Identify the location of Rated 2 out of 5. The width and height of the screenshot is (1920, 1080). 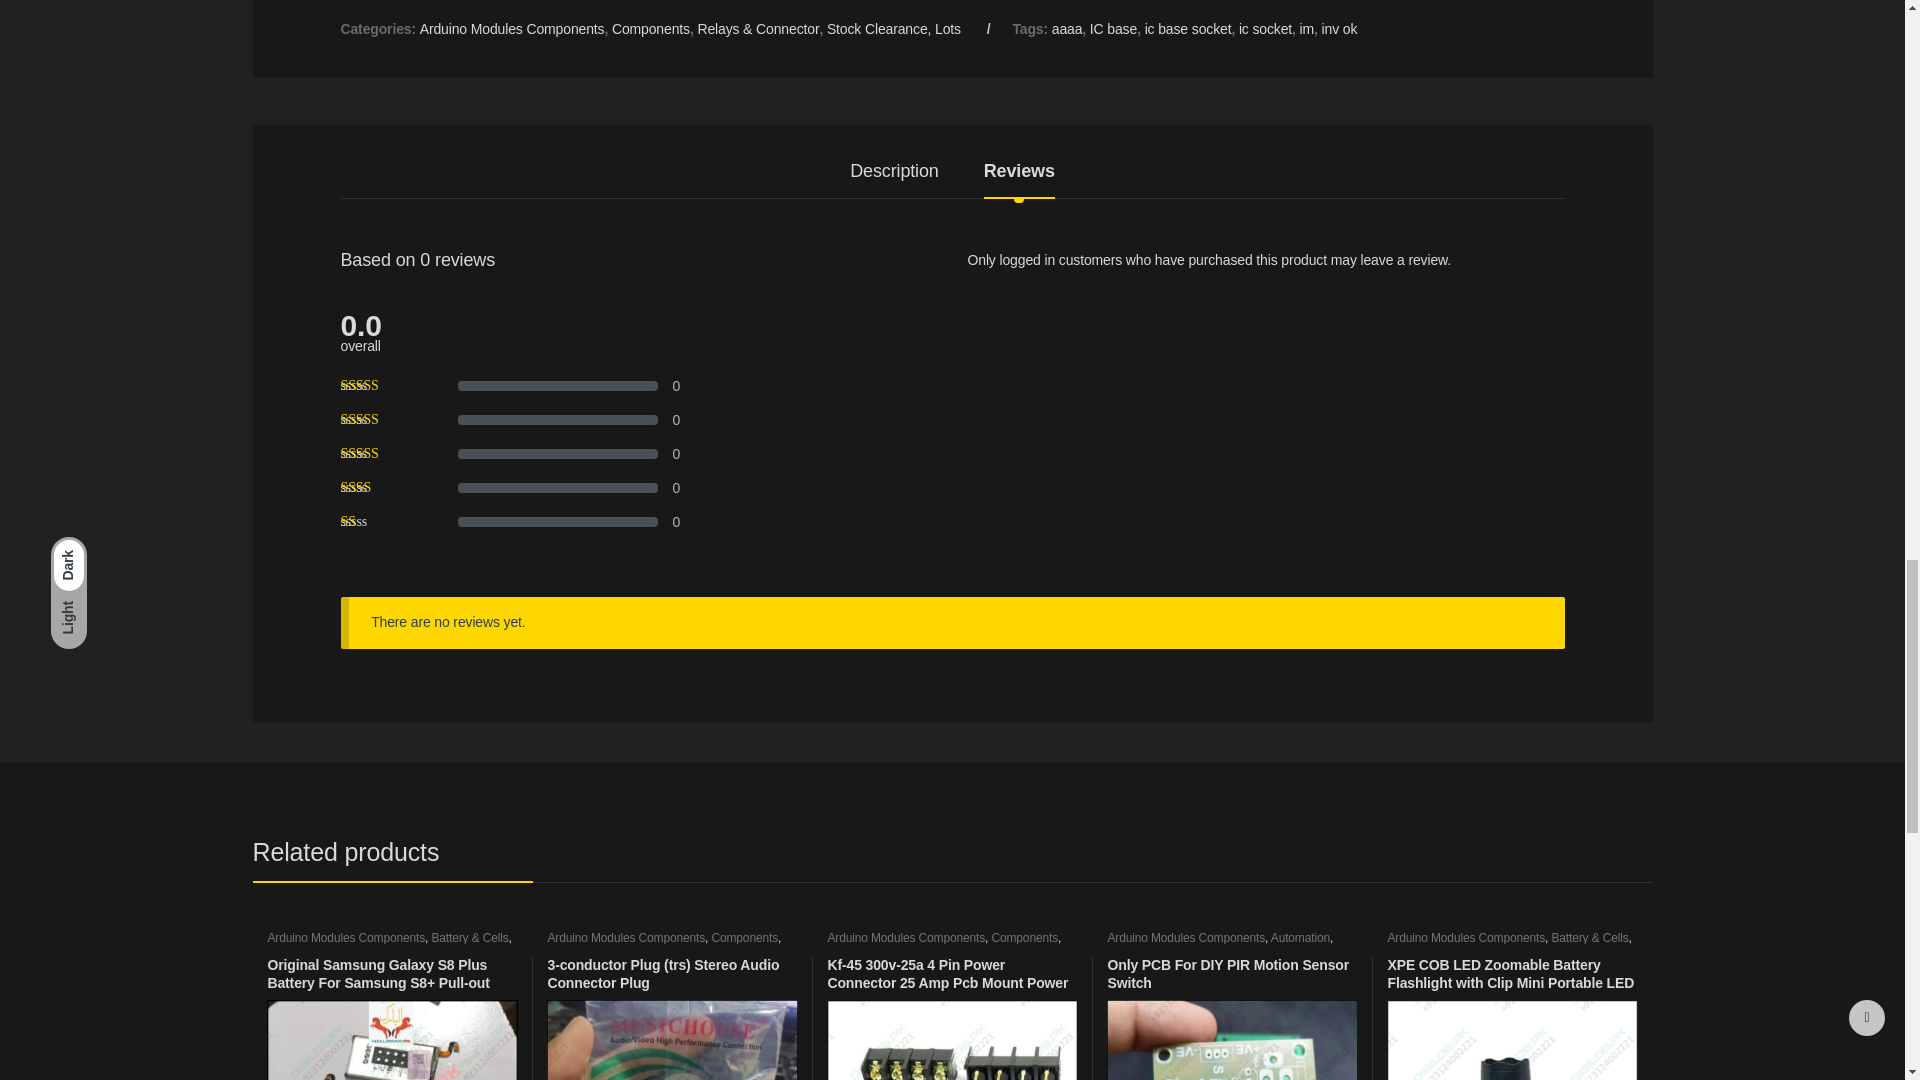
(378, 487).